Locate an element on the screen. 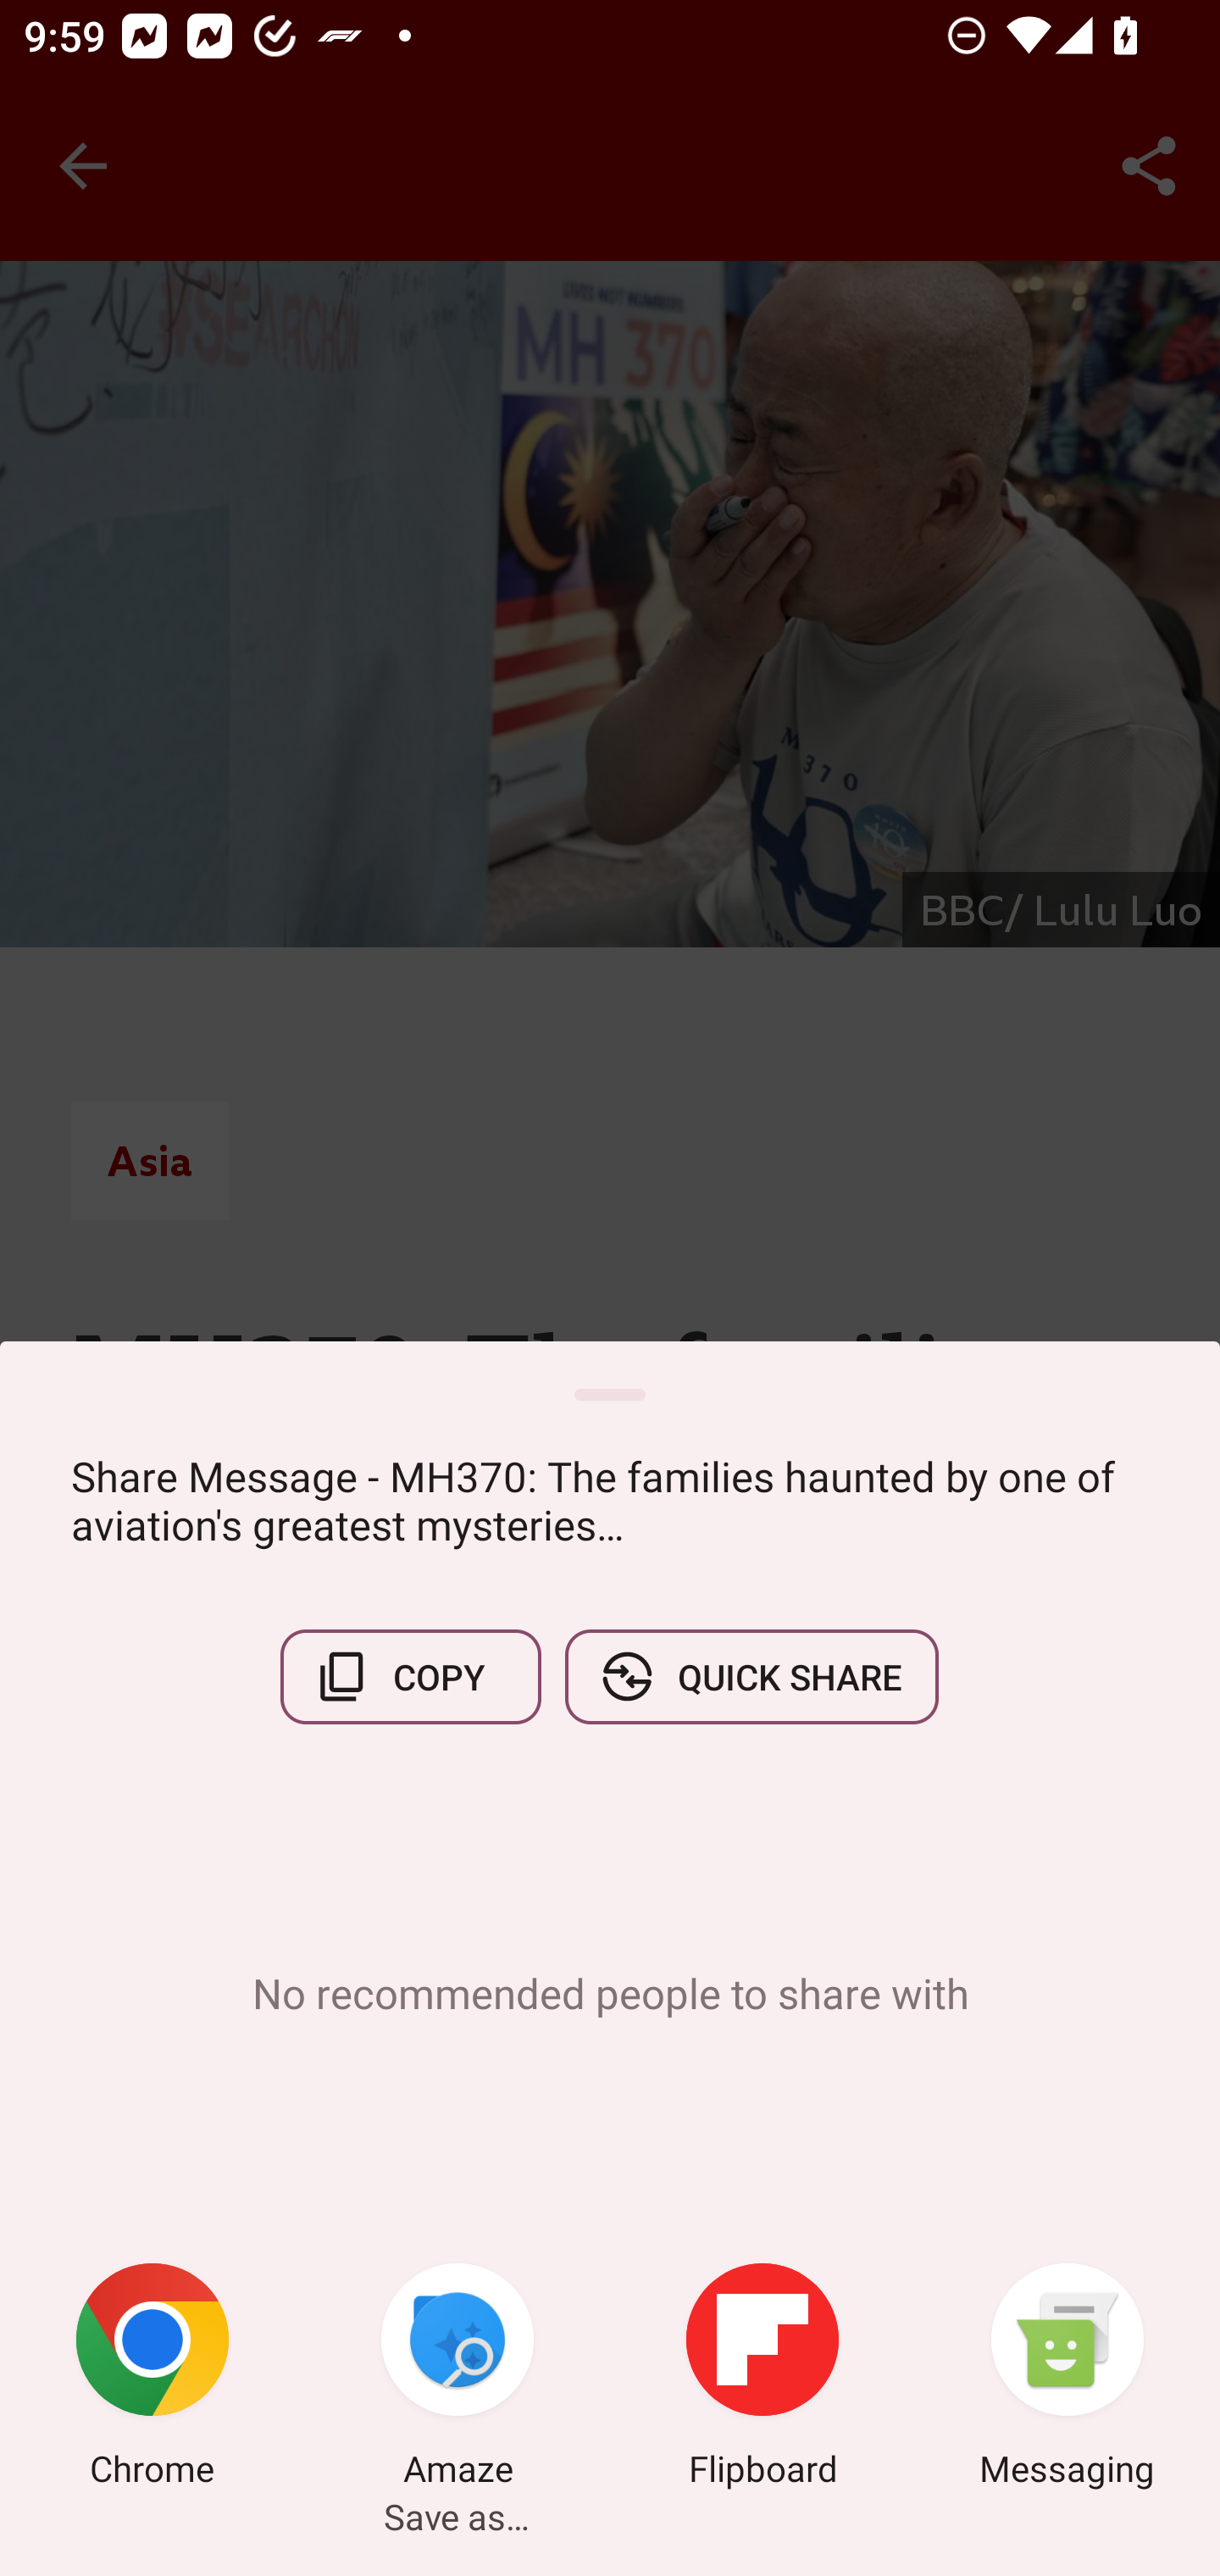 The image size is (1220, 2576). Chrome is located at coordinates (152, 2379).